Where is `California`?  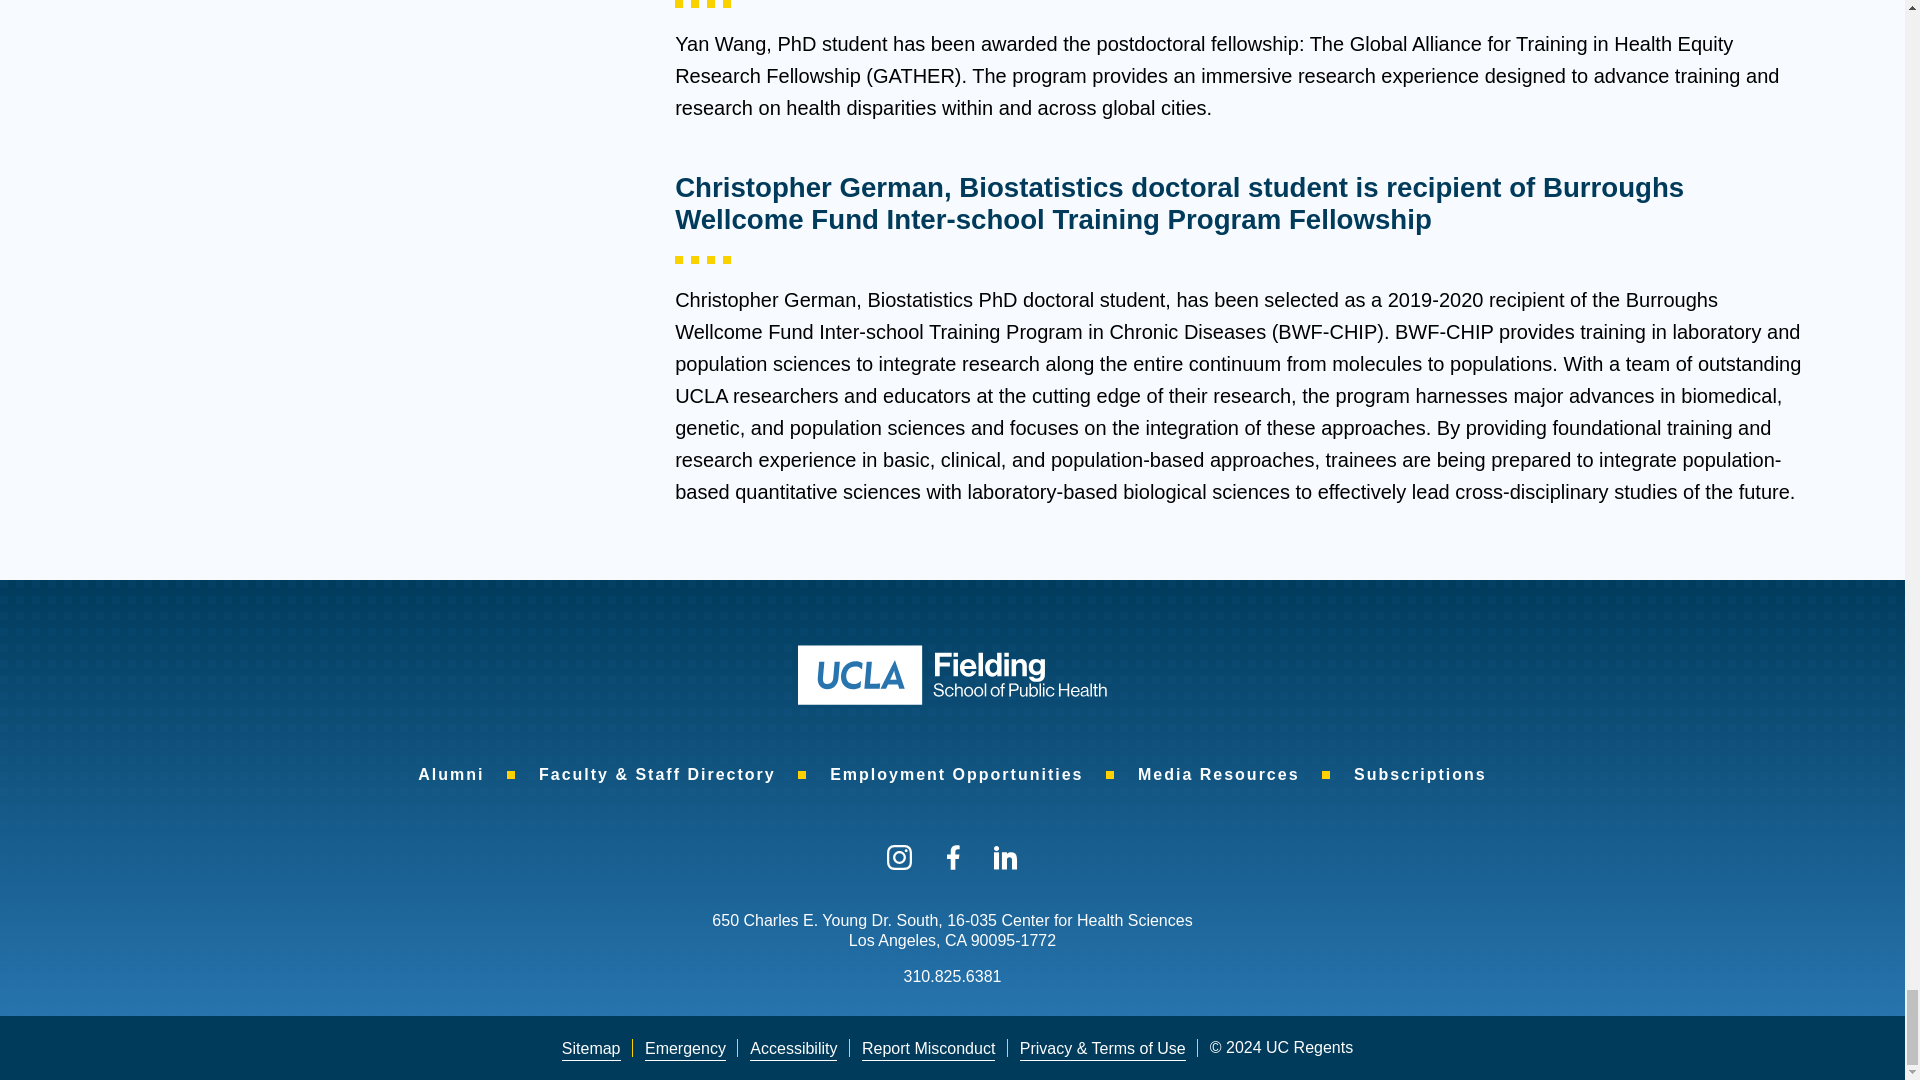 California is located at coordinates (954, 940).